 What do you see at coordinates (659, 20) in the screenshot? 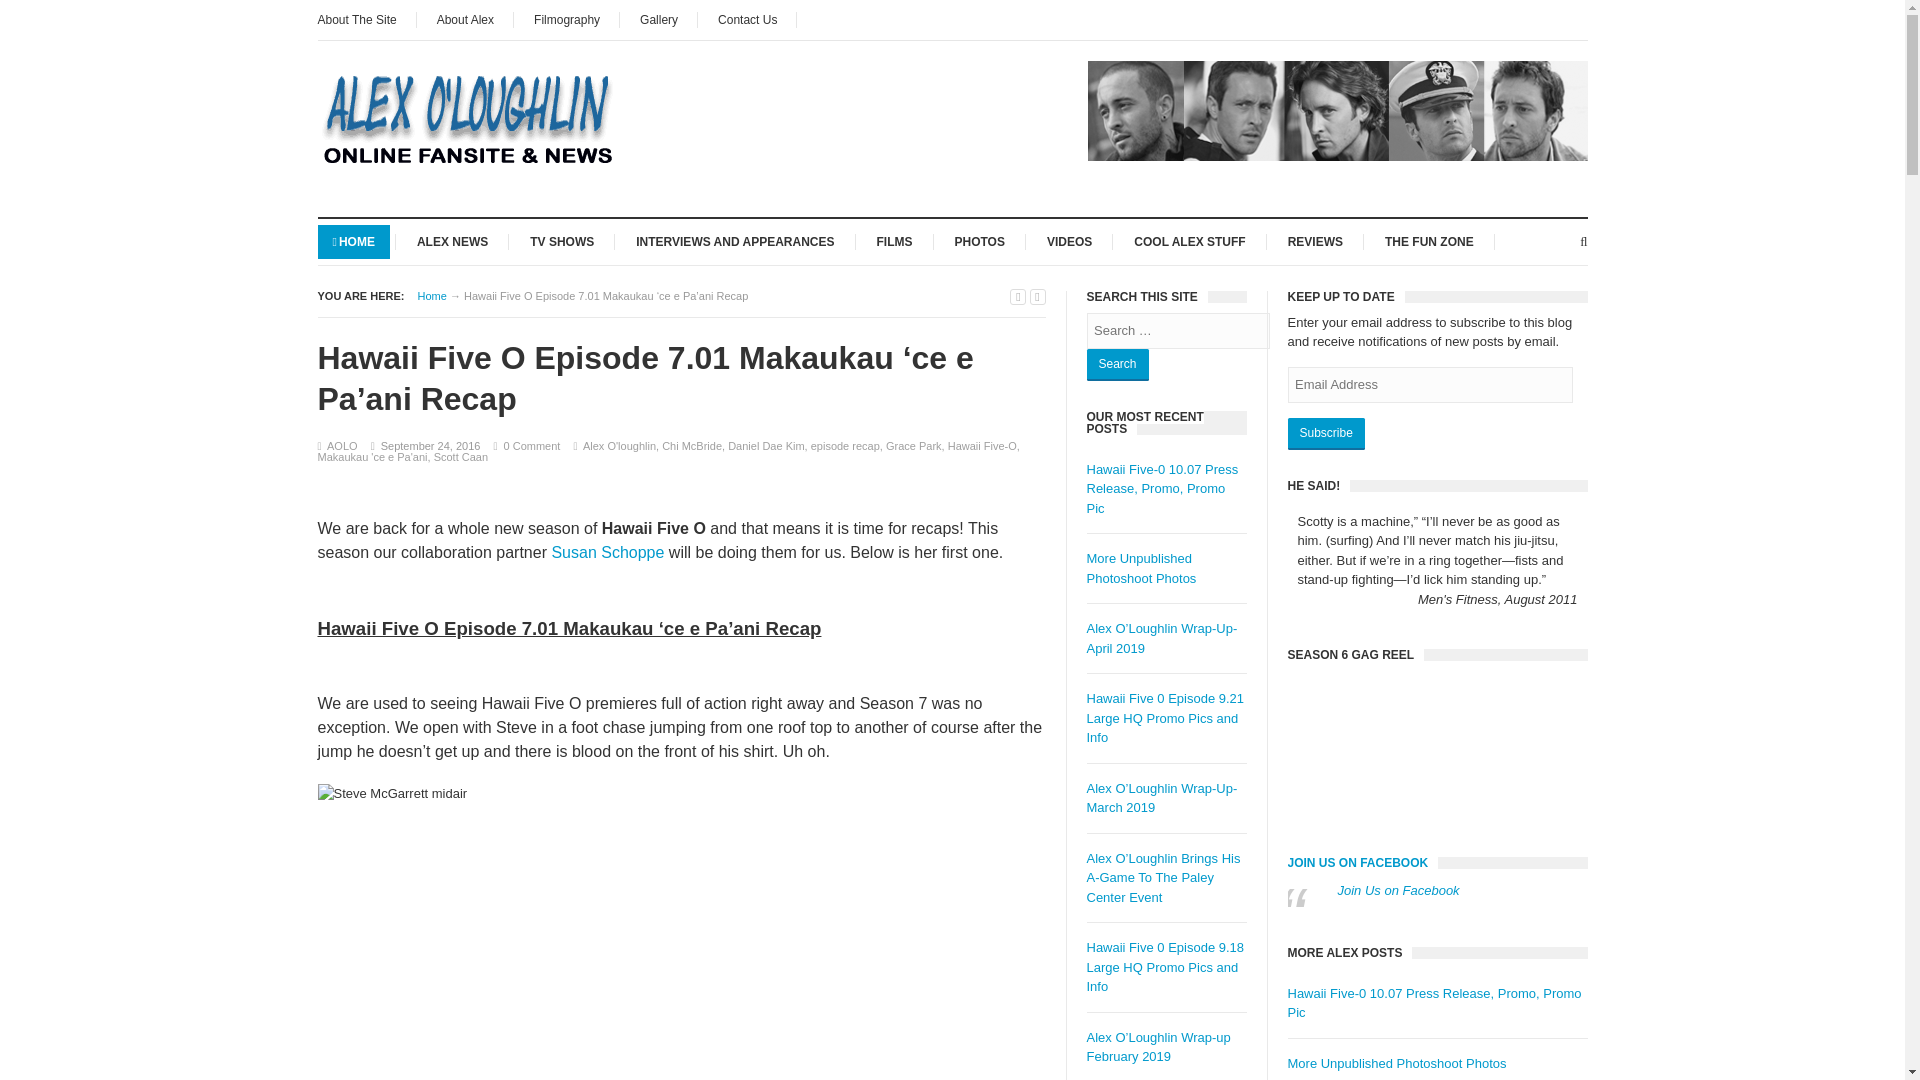
I see `Gallery` at bounding box center [659, 20].